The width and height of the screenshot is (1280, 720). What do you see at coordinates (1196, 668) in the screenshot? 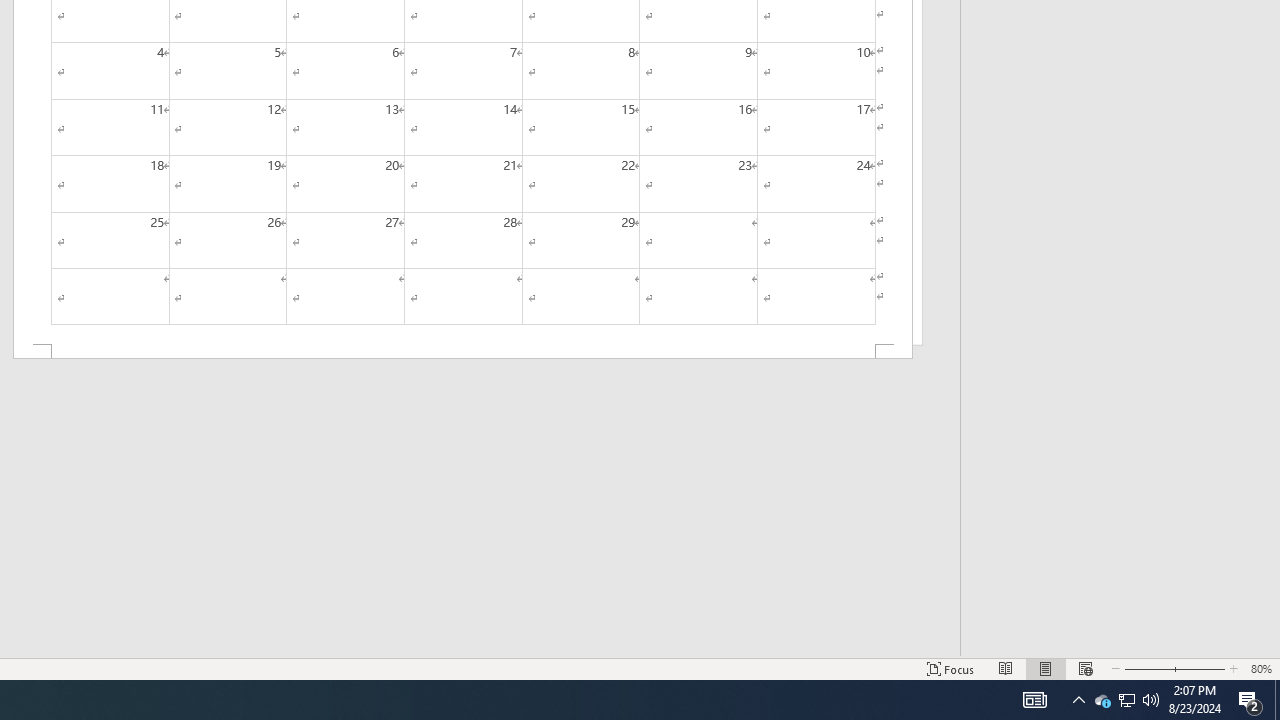
I see `Zoom In` at bounding box center [1196, 668].